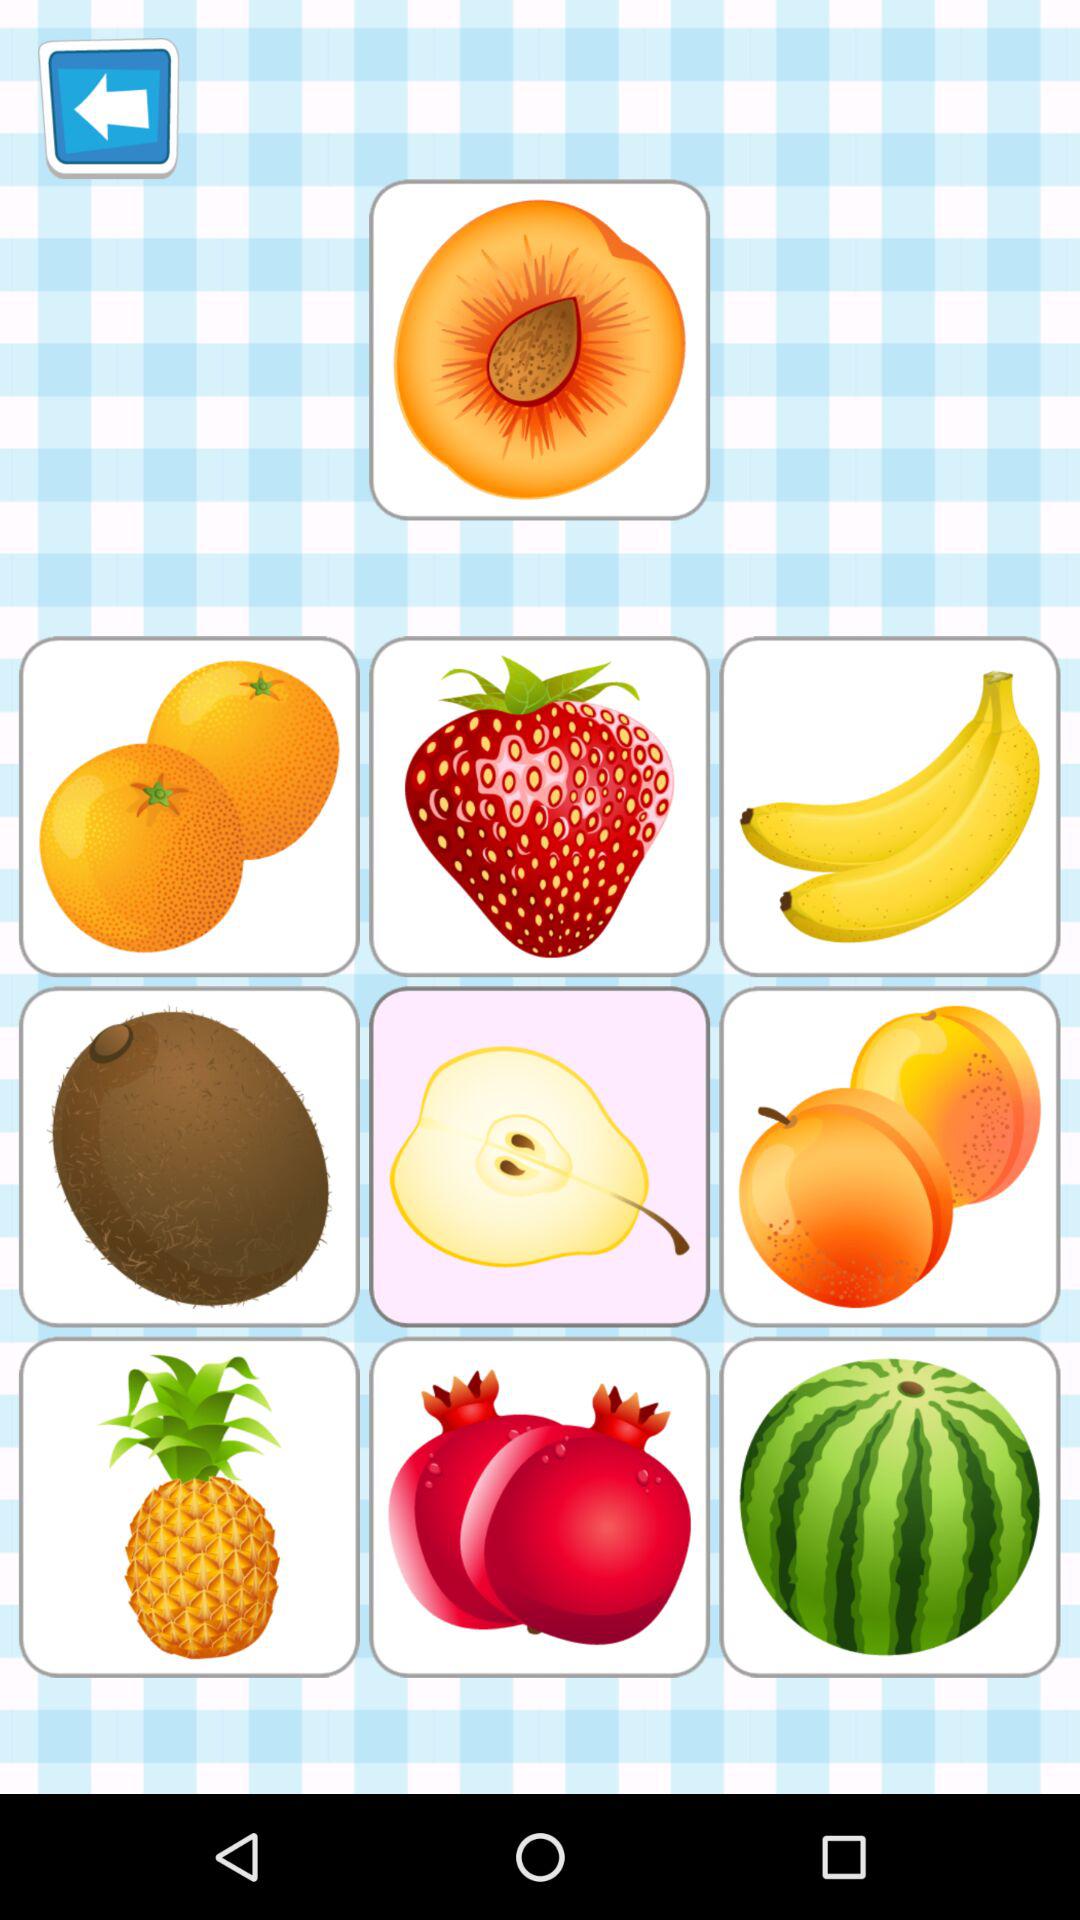  Describe the element at coordinates (539, 350) in the screenshot. I see `view large` at that location.